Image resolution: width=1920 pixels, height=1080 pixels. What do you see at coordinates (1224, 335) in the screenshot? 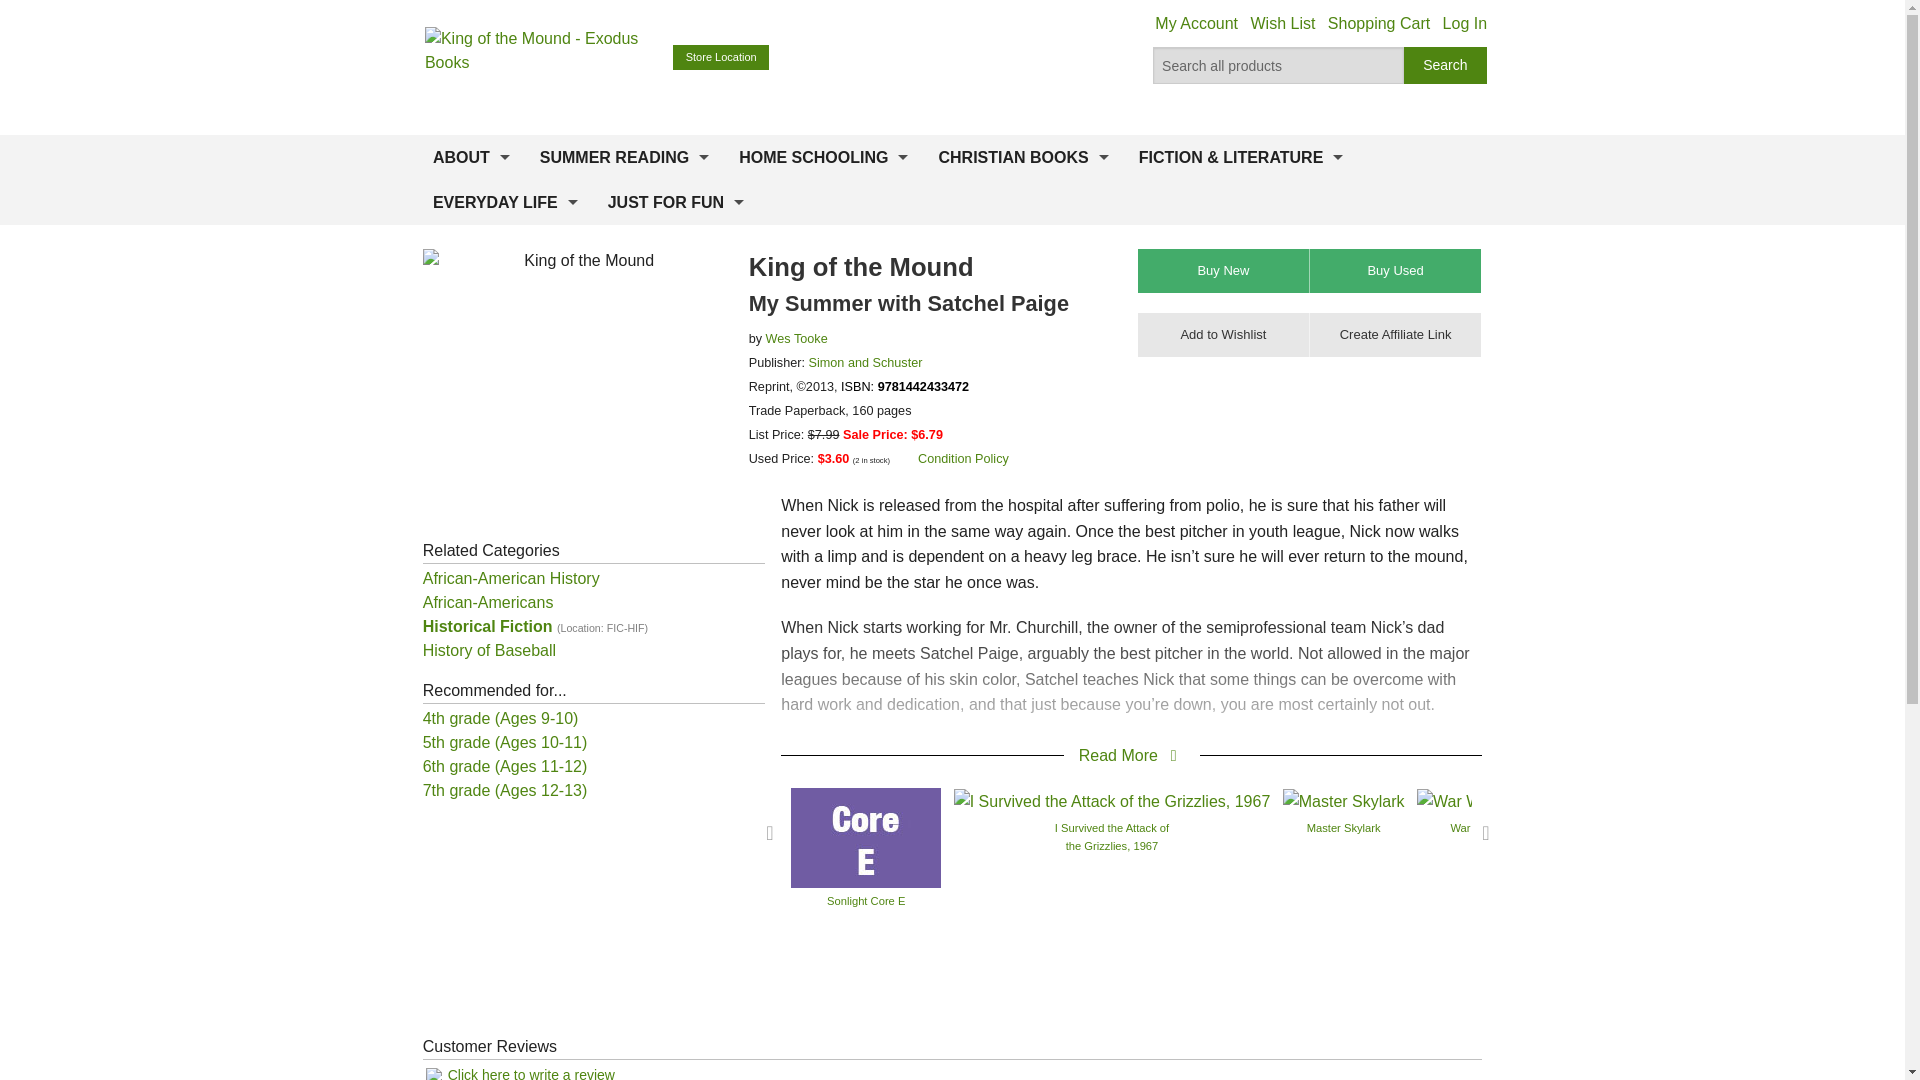
I see `Add to Wishlist` at bounding box center [1224, 335].